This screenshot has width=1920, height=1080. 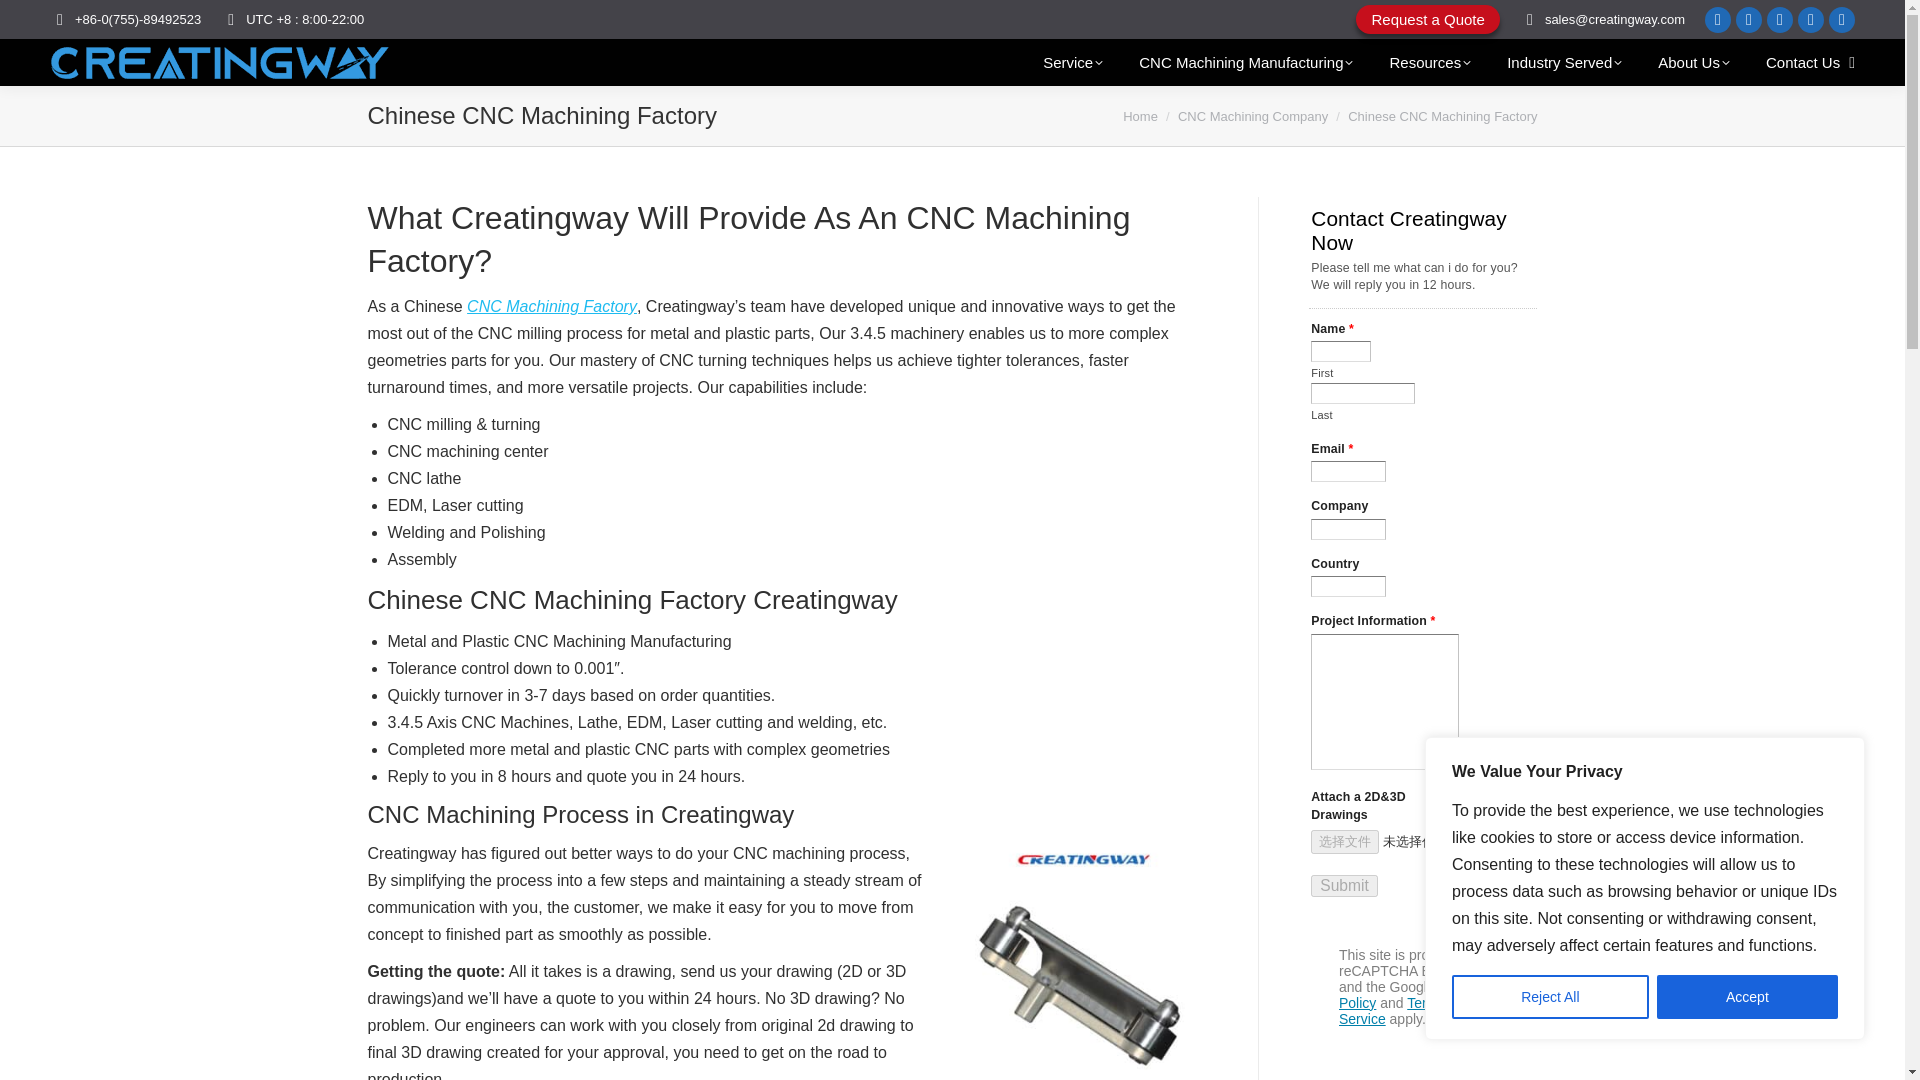 I want to click on Service, so click(x=1072, y=62).